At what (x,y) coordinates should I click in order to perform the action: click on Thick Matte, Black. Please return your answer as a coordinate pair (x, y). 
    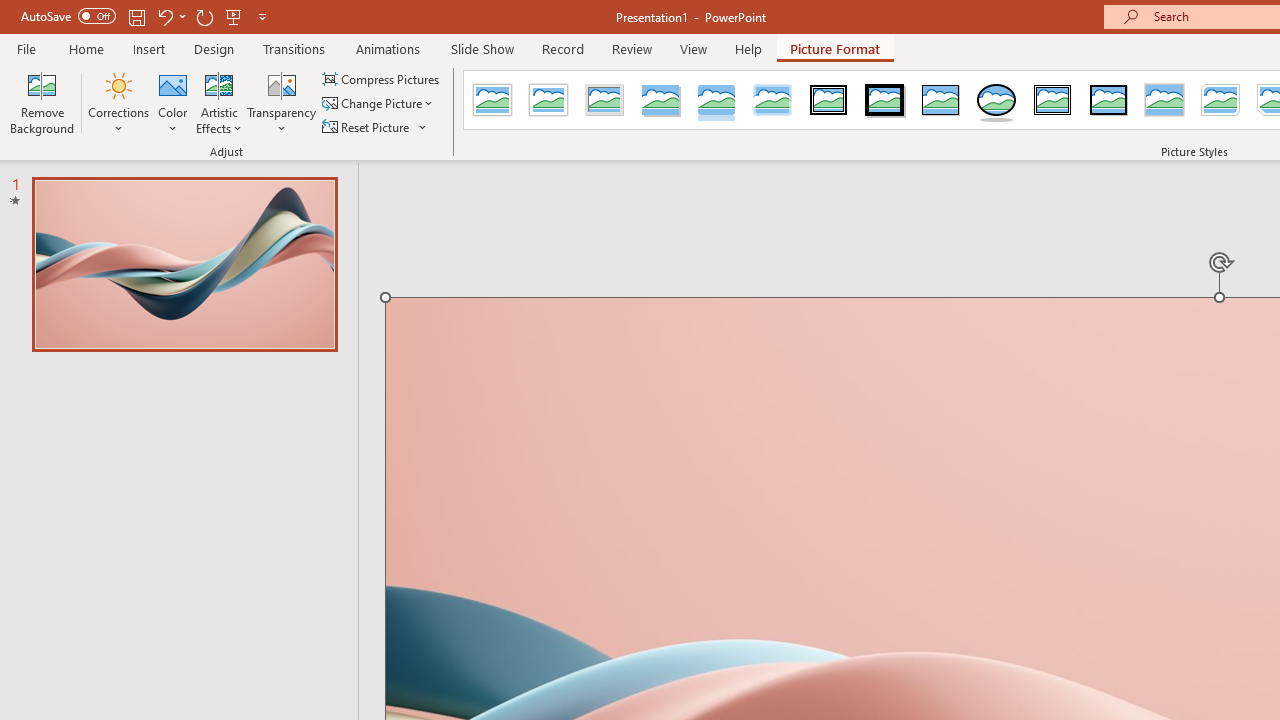
    Looking at the image, I should click on (884, 100).